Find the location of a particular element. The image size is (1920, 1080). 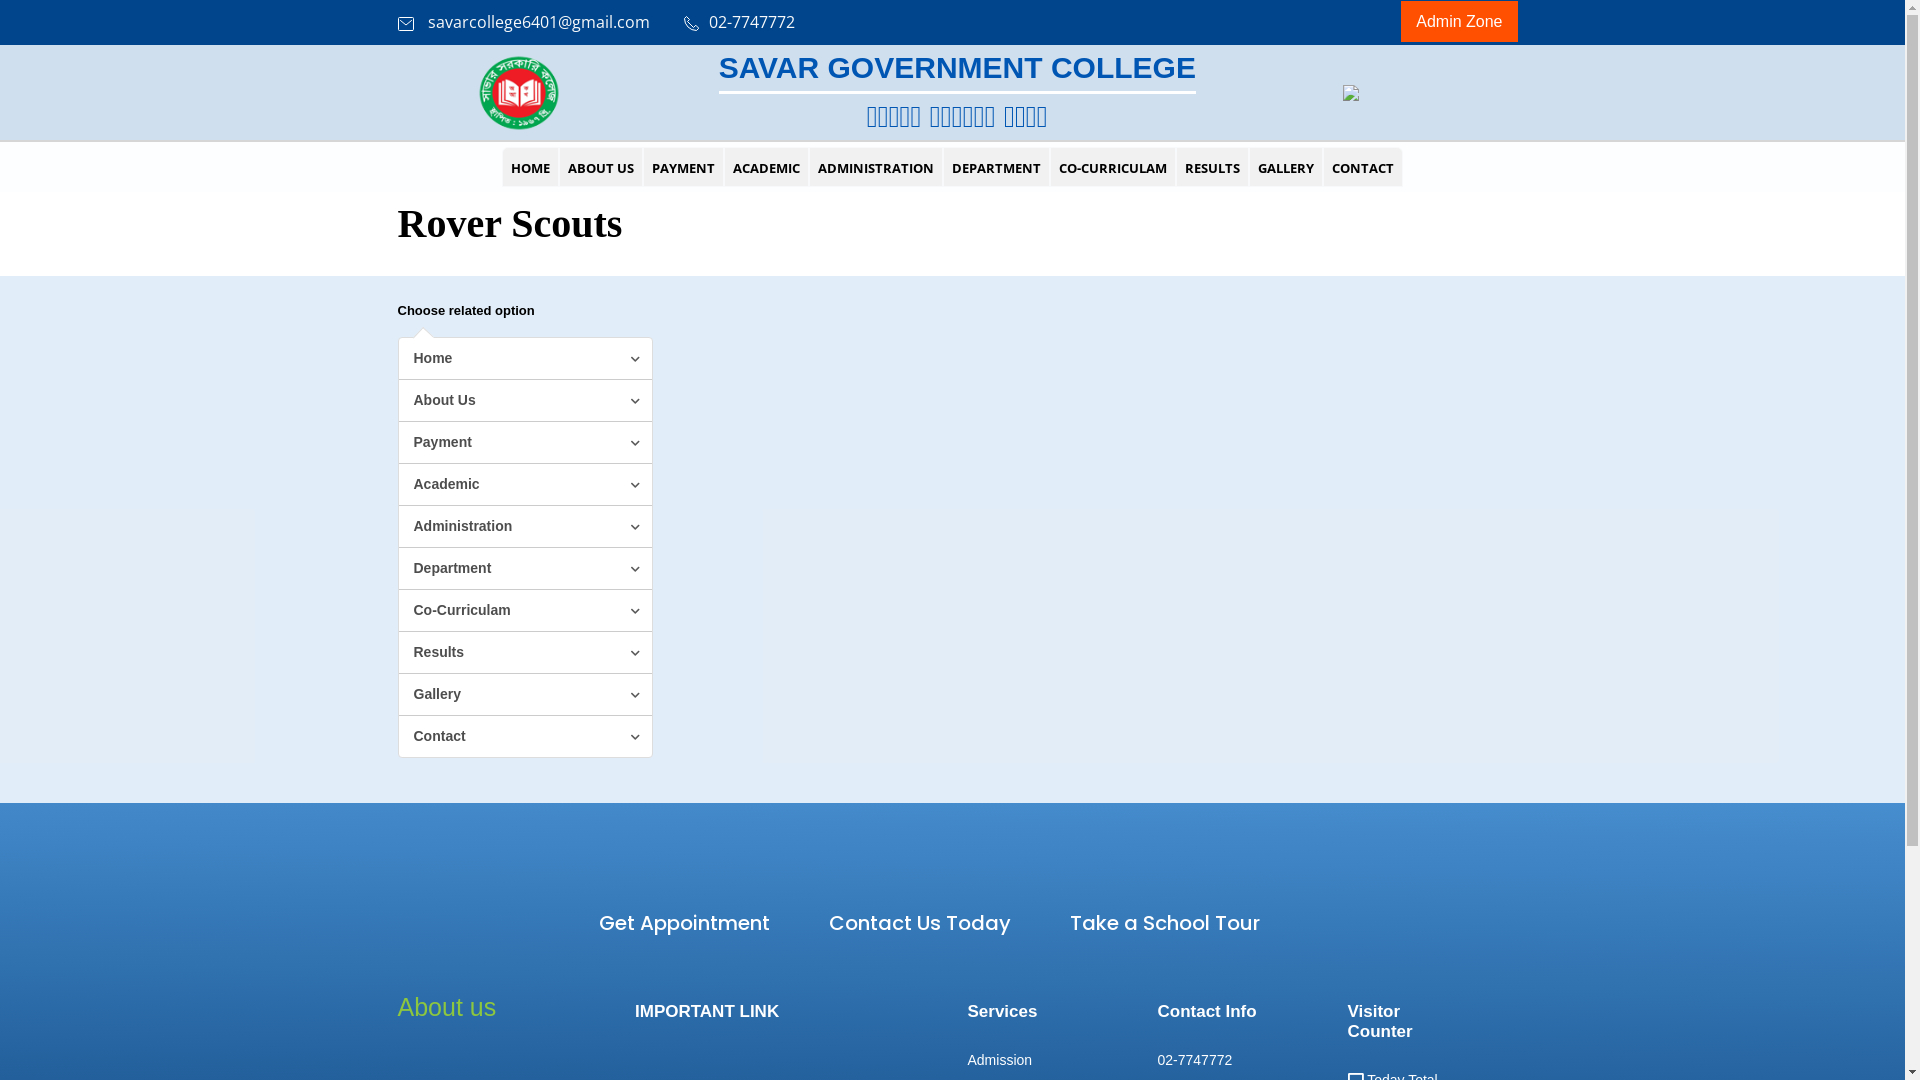

DEPARTMENT is located at coordinates (996, 168).